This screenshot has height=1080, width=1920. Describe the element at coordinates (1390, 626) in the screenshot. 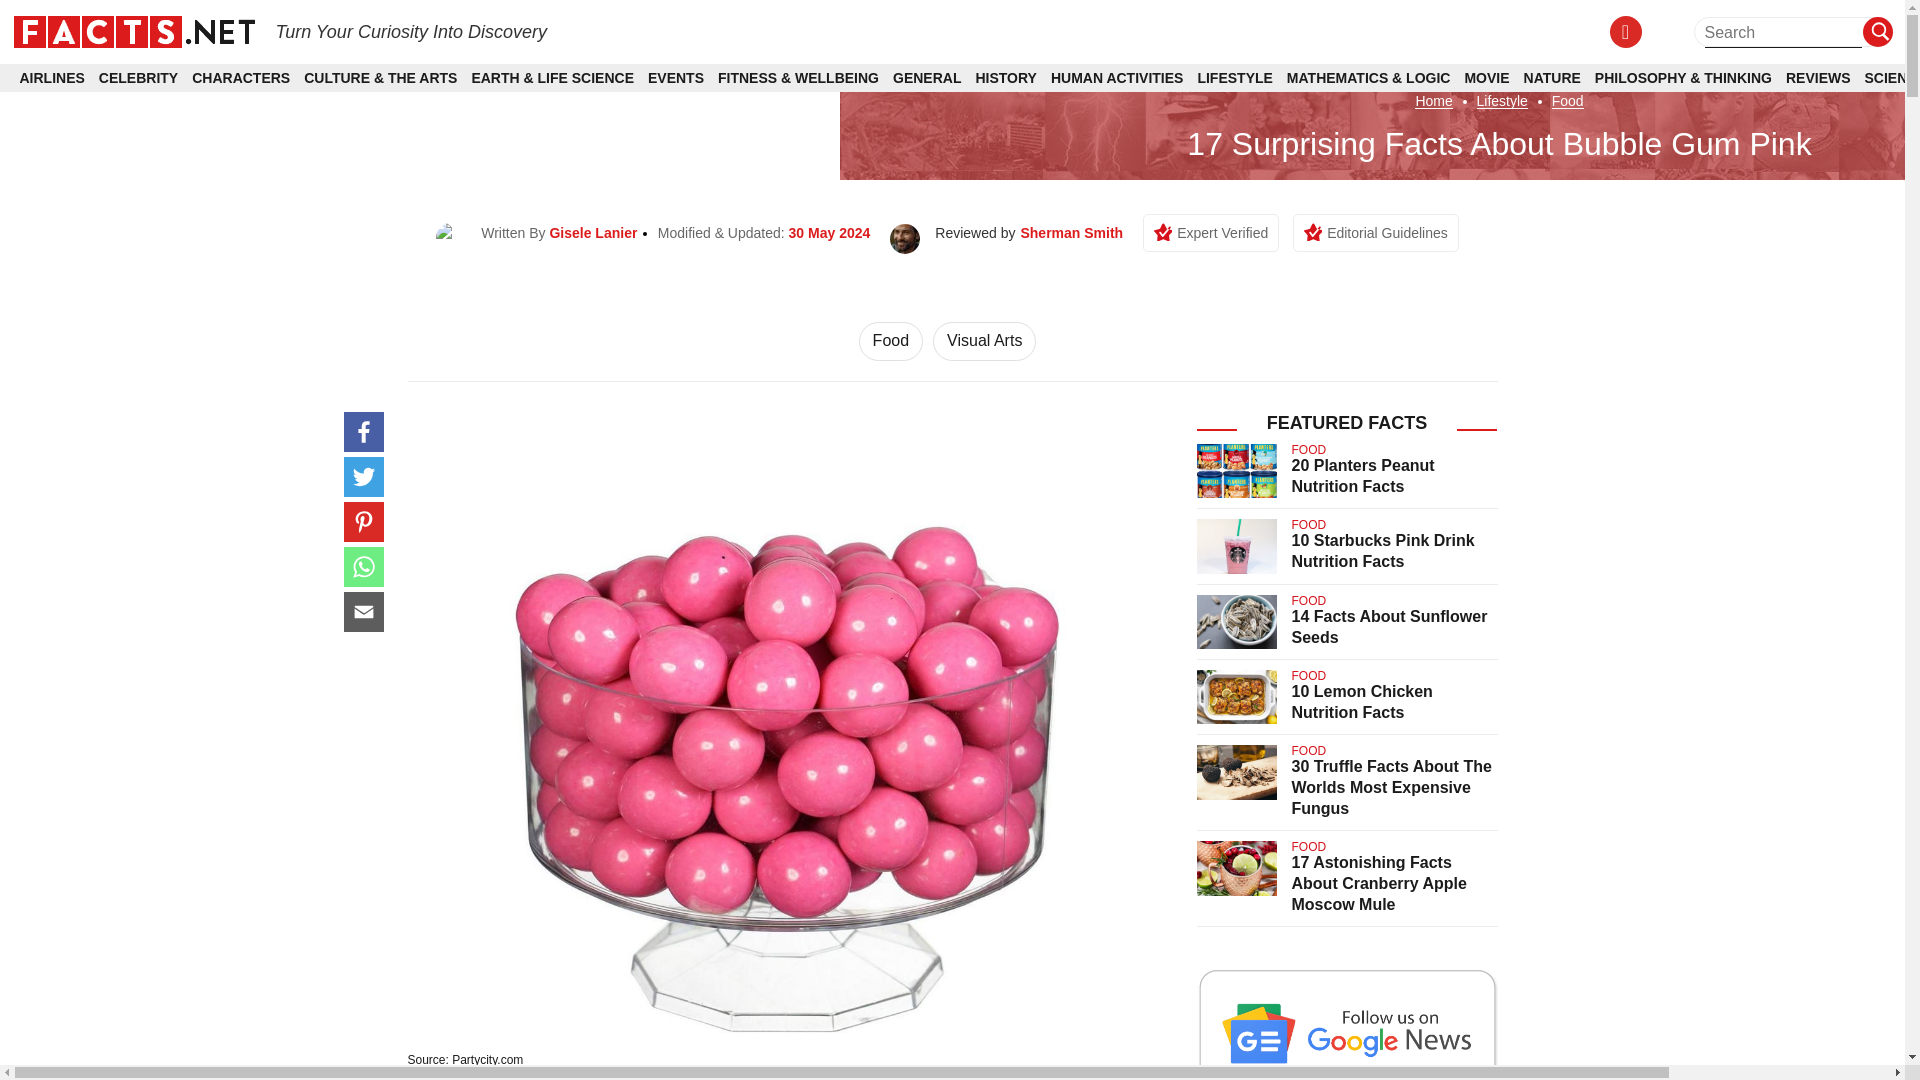

I see `14 Facts About Sunflower Seeds ` at that location.